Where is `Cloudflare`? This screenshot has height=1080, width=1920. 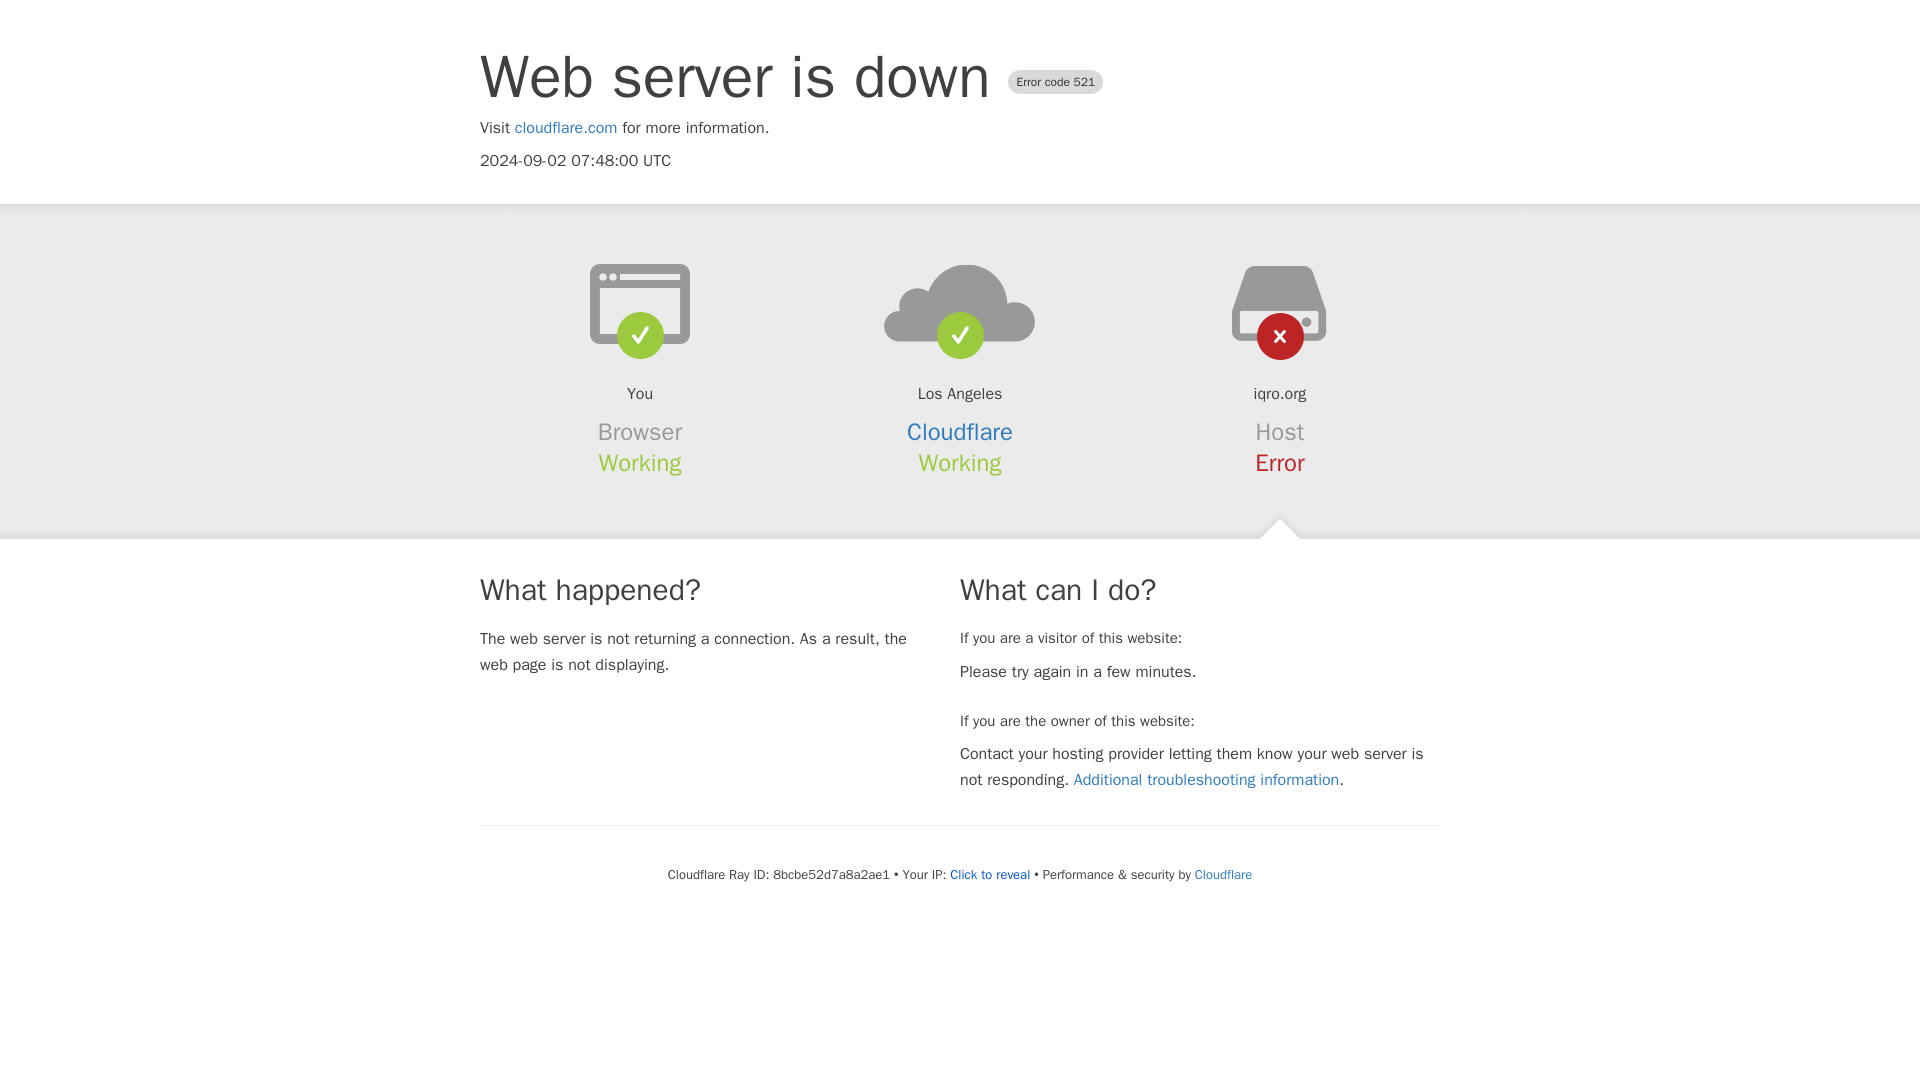
Cloudflare is located at coordinates (1222, 874).